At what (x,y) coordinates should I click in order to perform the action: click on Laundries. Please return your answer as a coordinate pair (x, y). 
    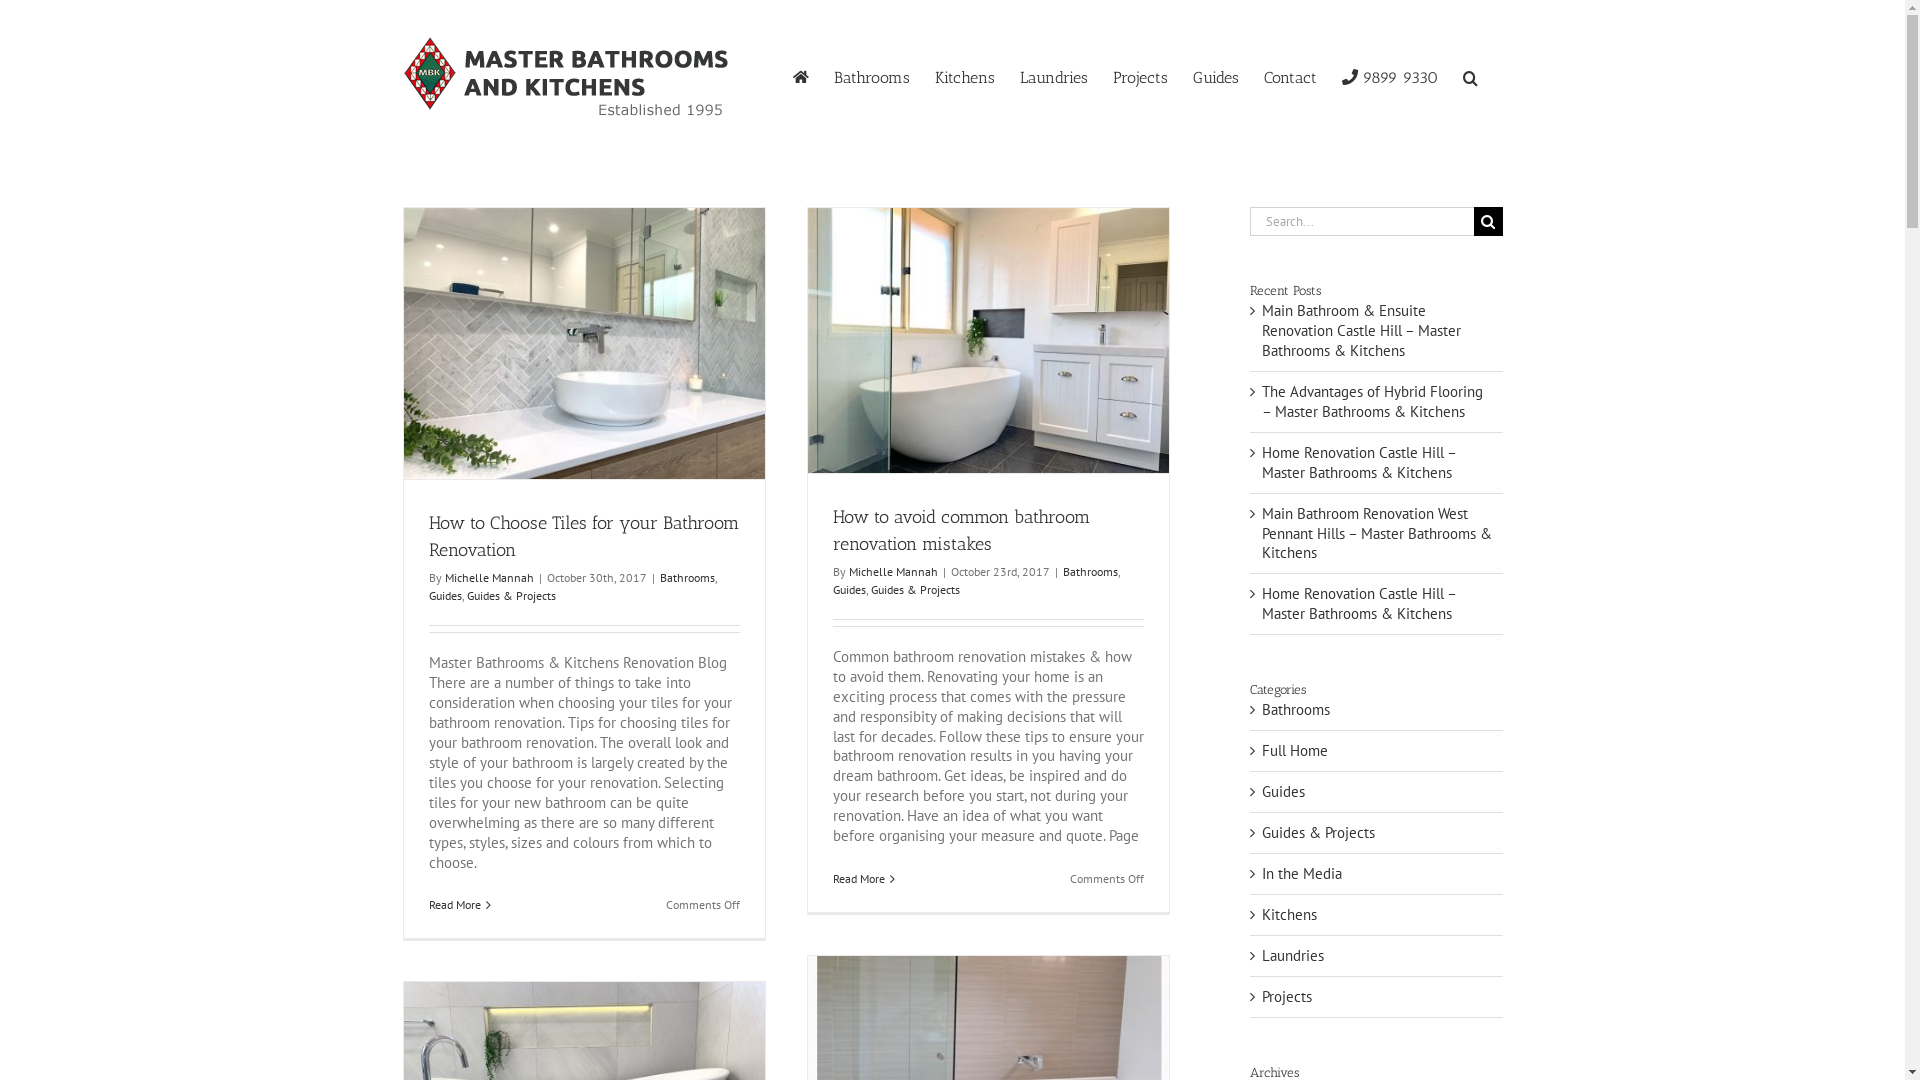
    Looking at the image, I should click on (1378, 956).